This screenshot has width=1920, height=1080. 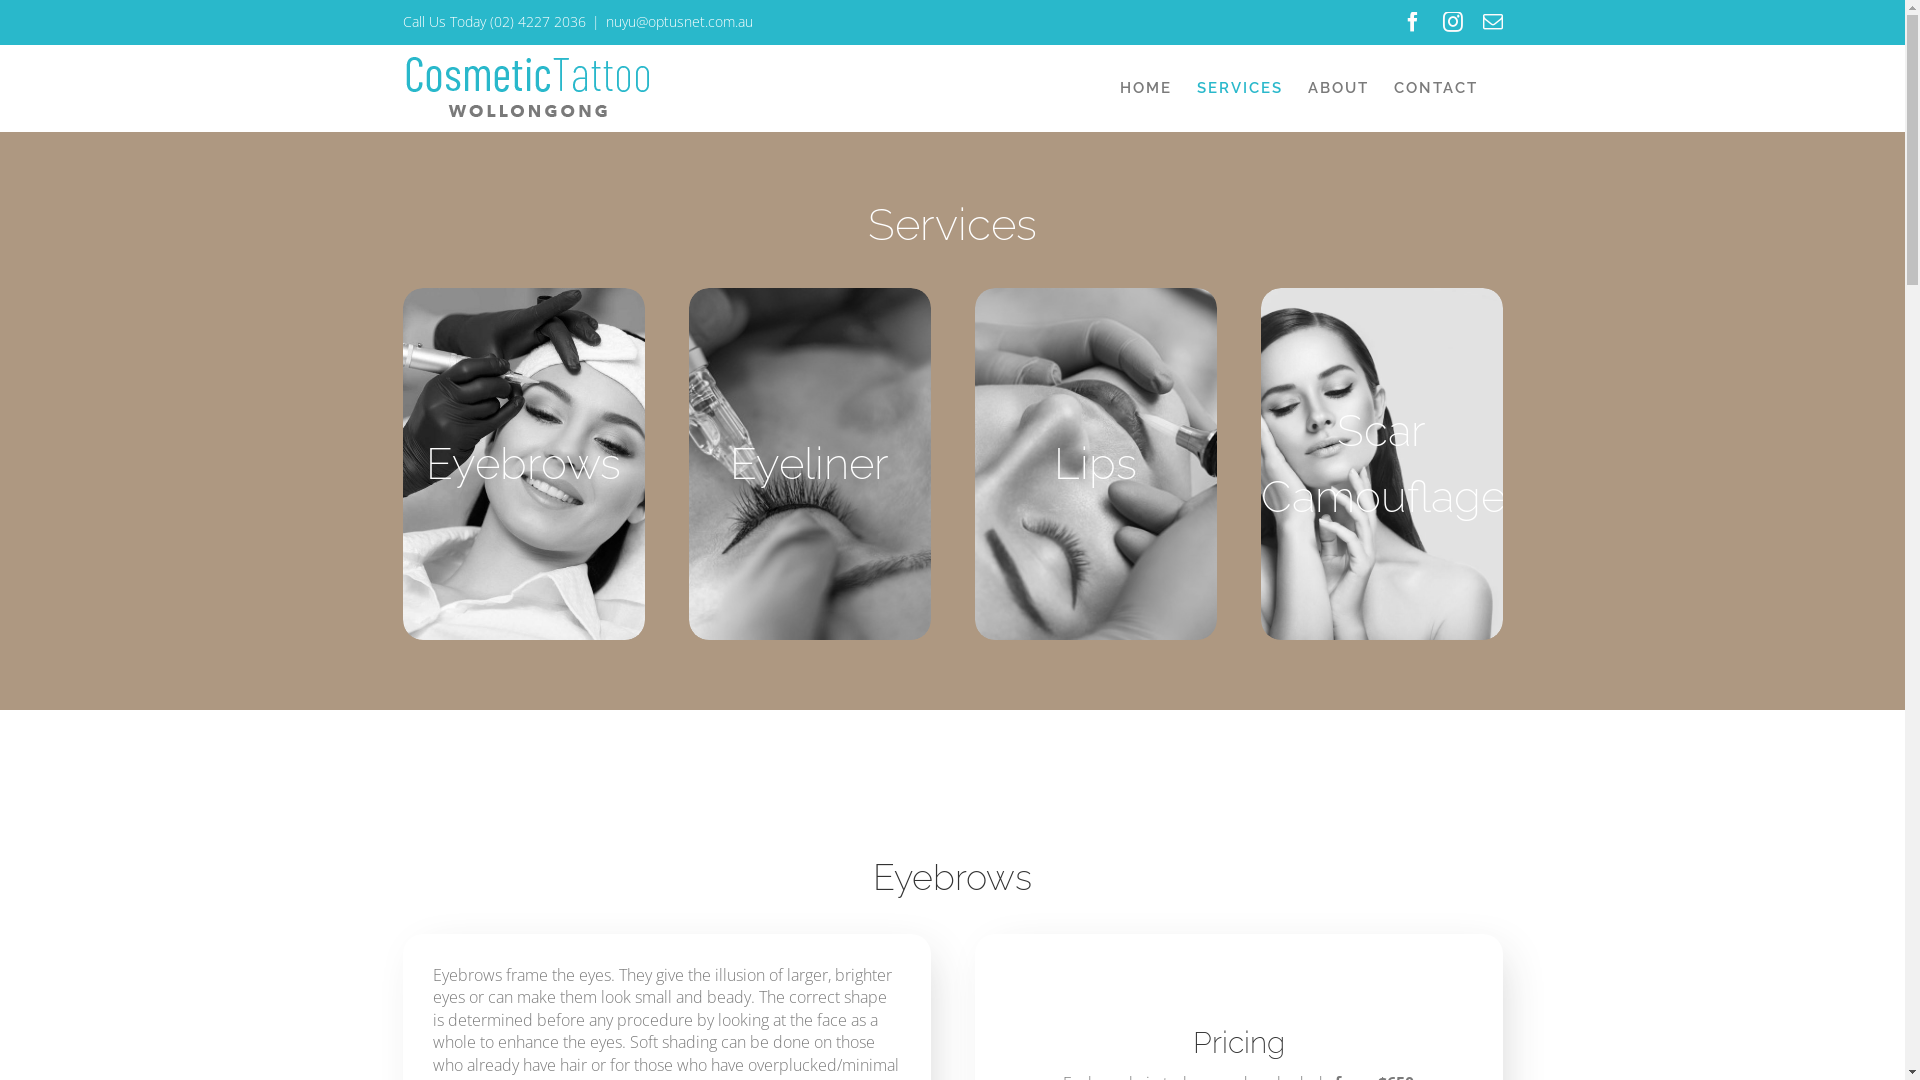 I want to click on nuyu@optusnet.com.au, so click(x=680, y=22).